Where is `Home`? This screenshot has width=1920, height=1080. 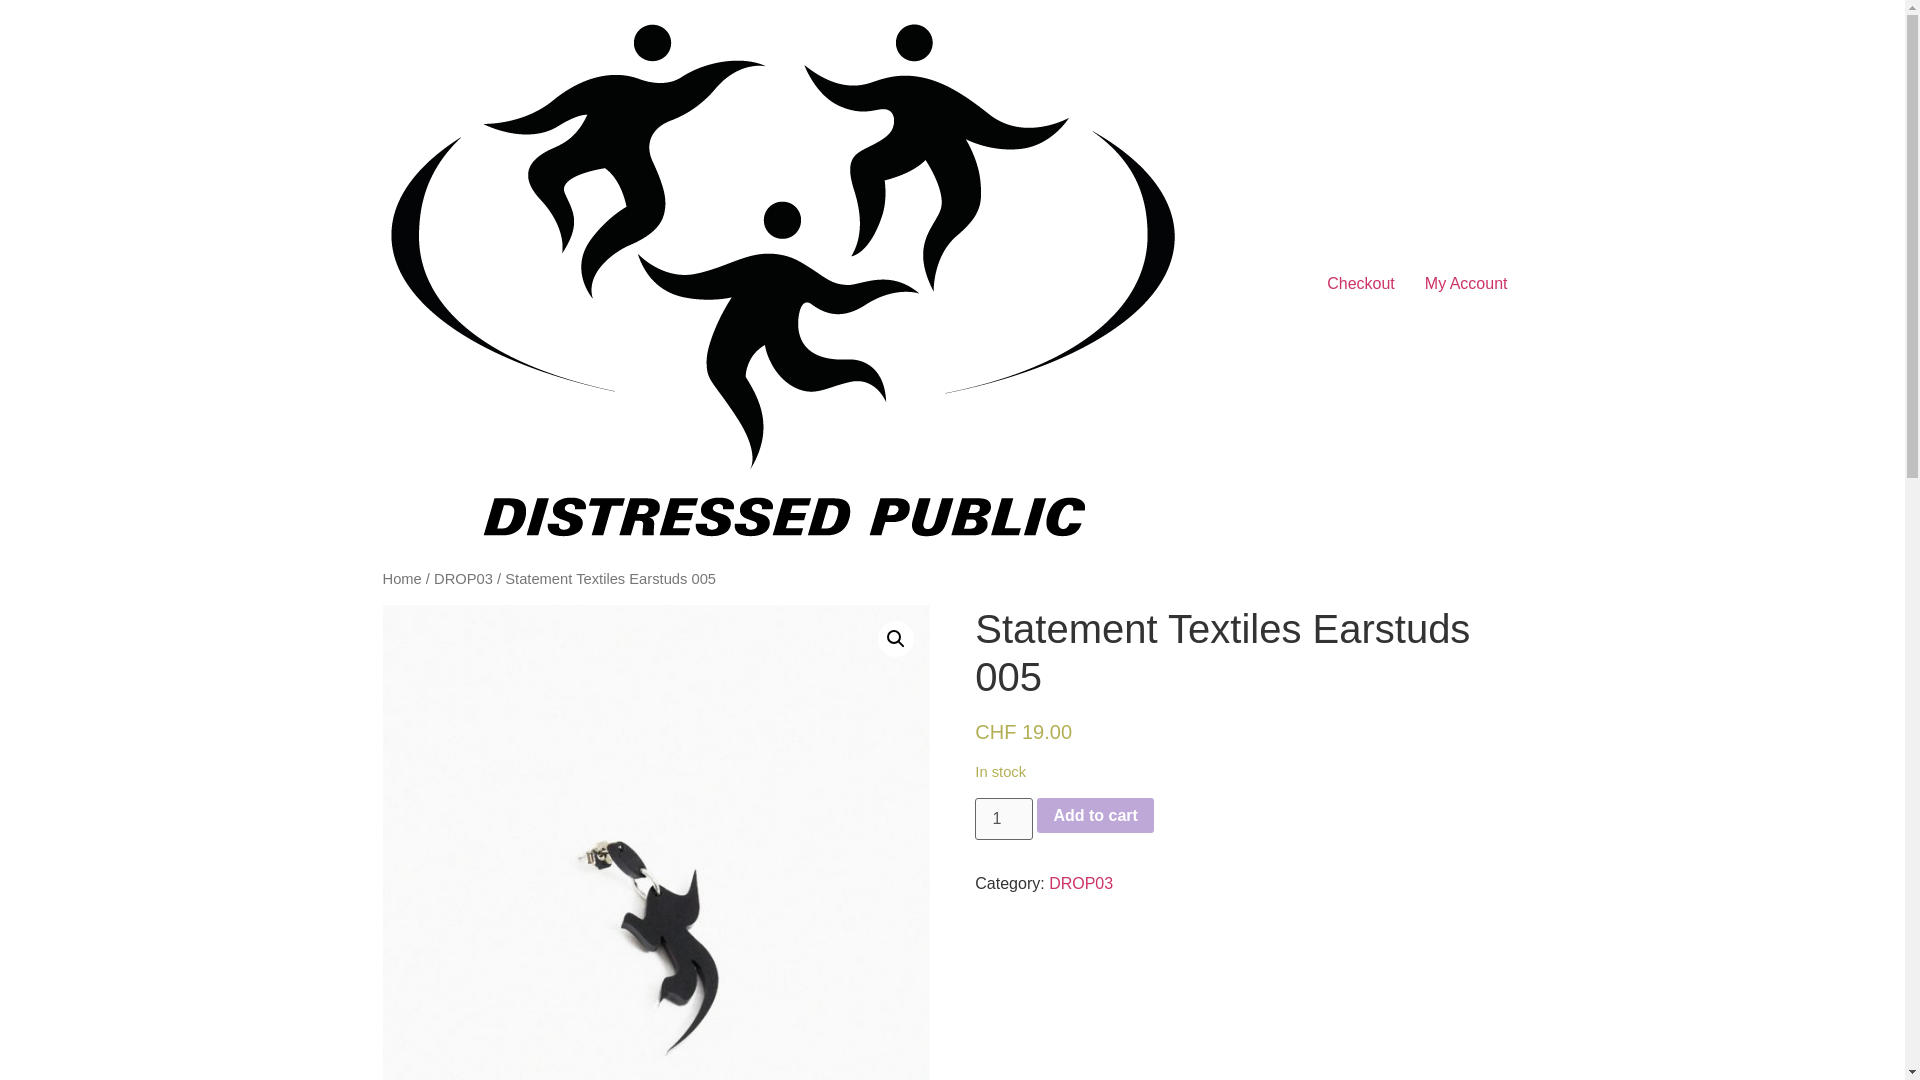
Home is located at coordinates (401, 579).